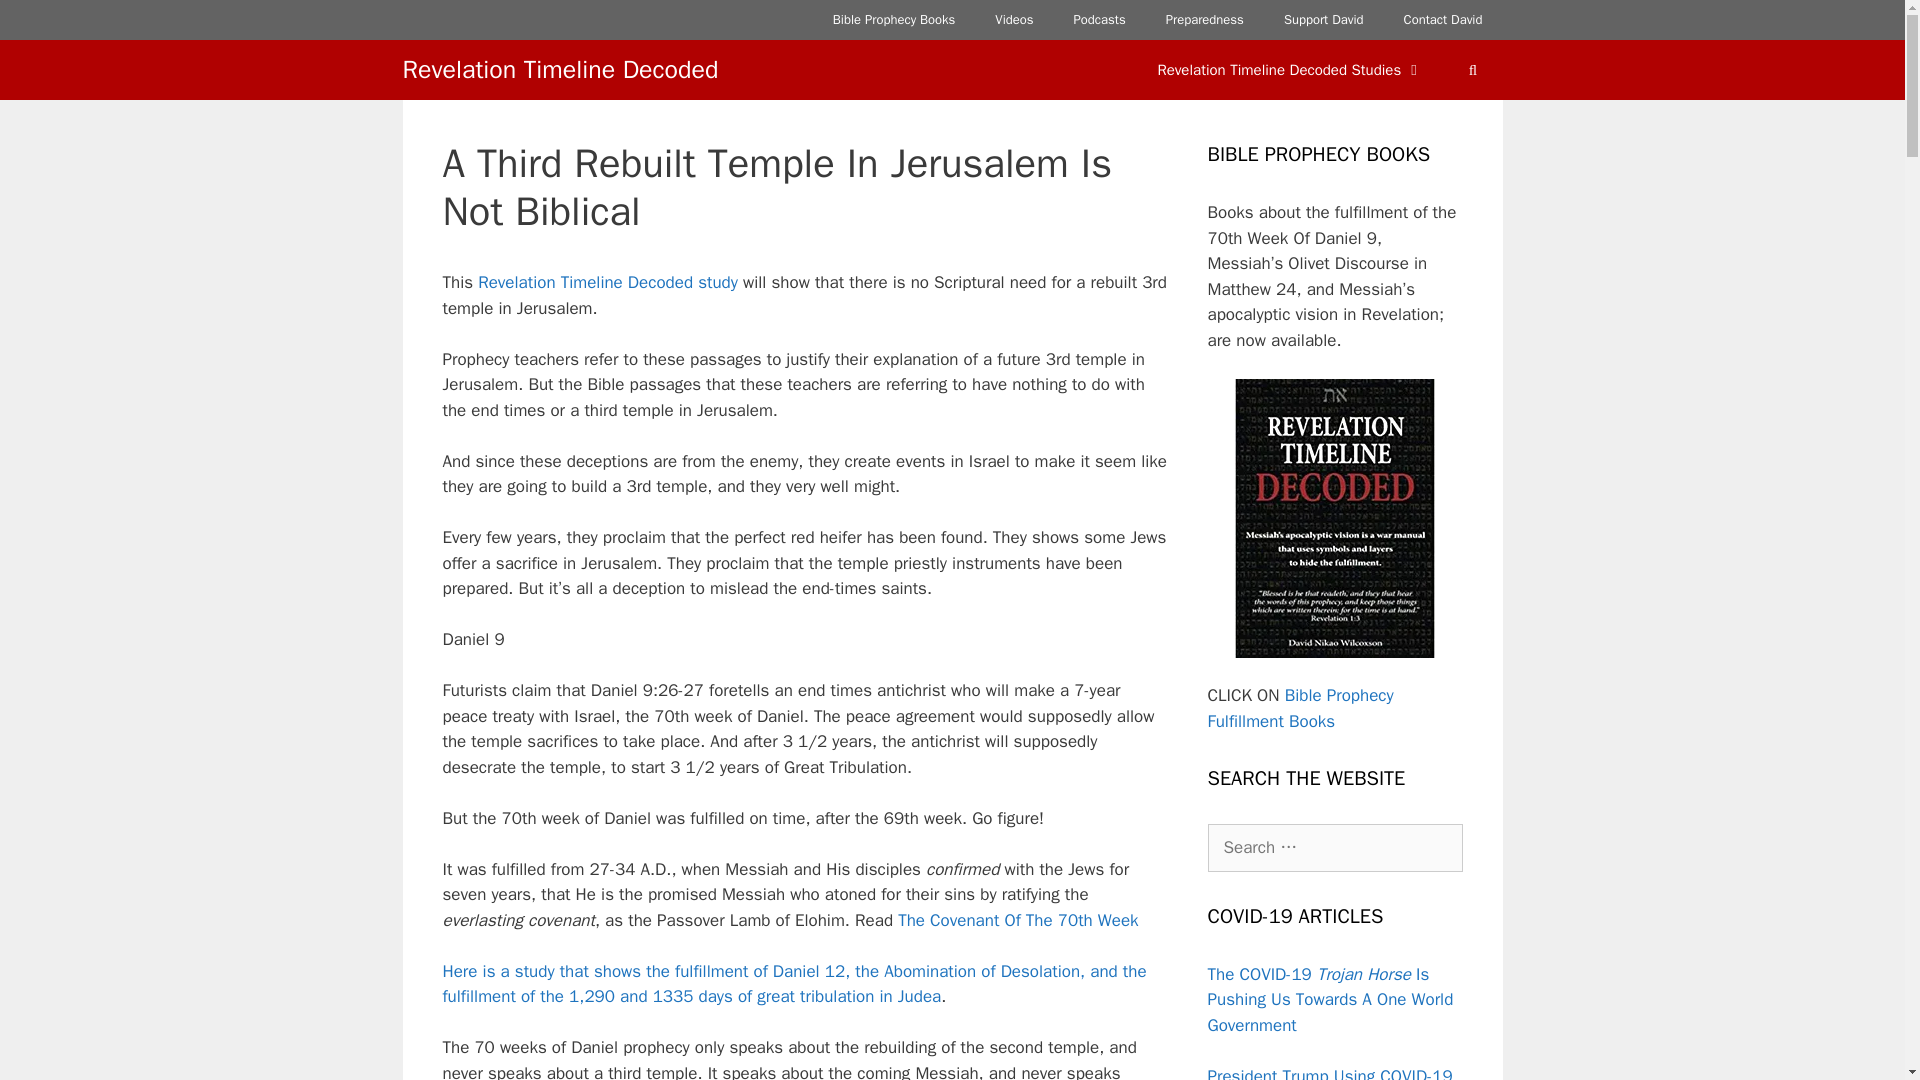 The image size is (1920, 1080). I want to click on Search for:, so click(1335, 848).